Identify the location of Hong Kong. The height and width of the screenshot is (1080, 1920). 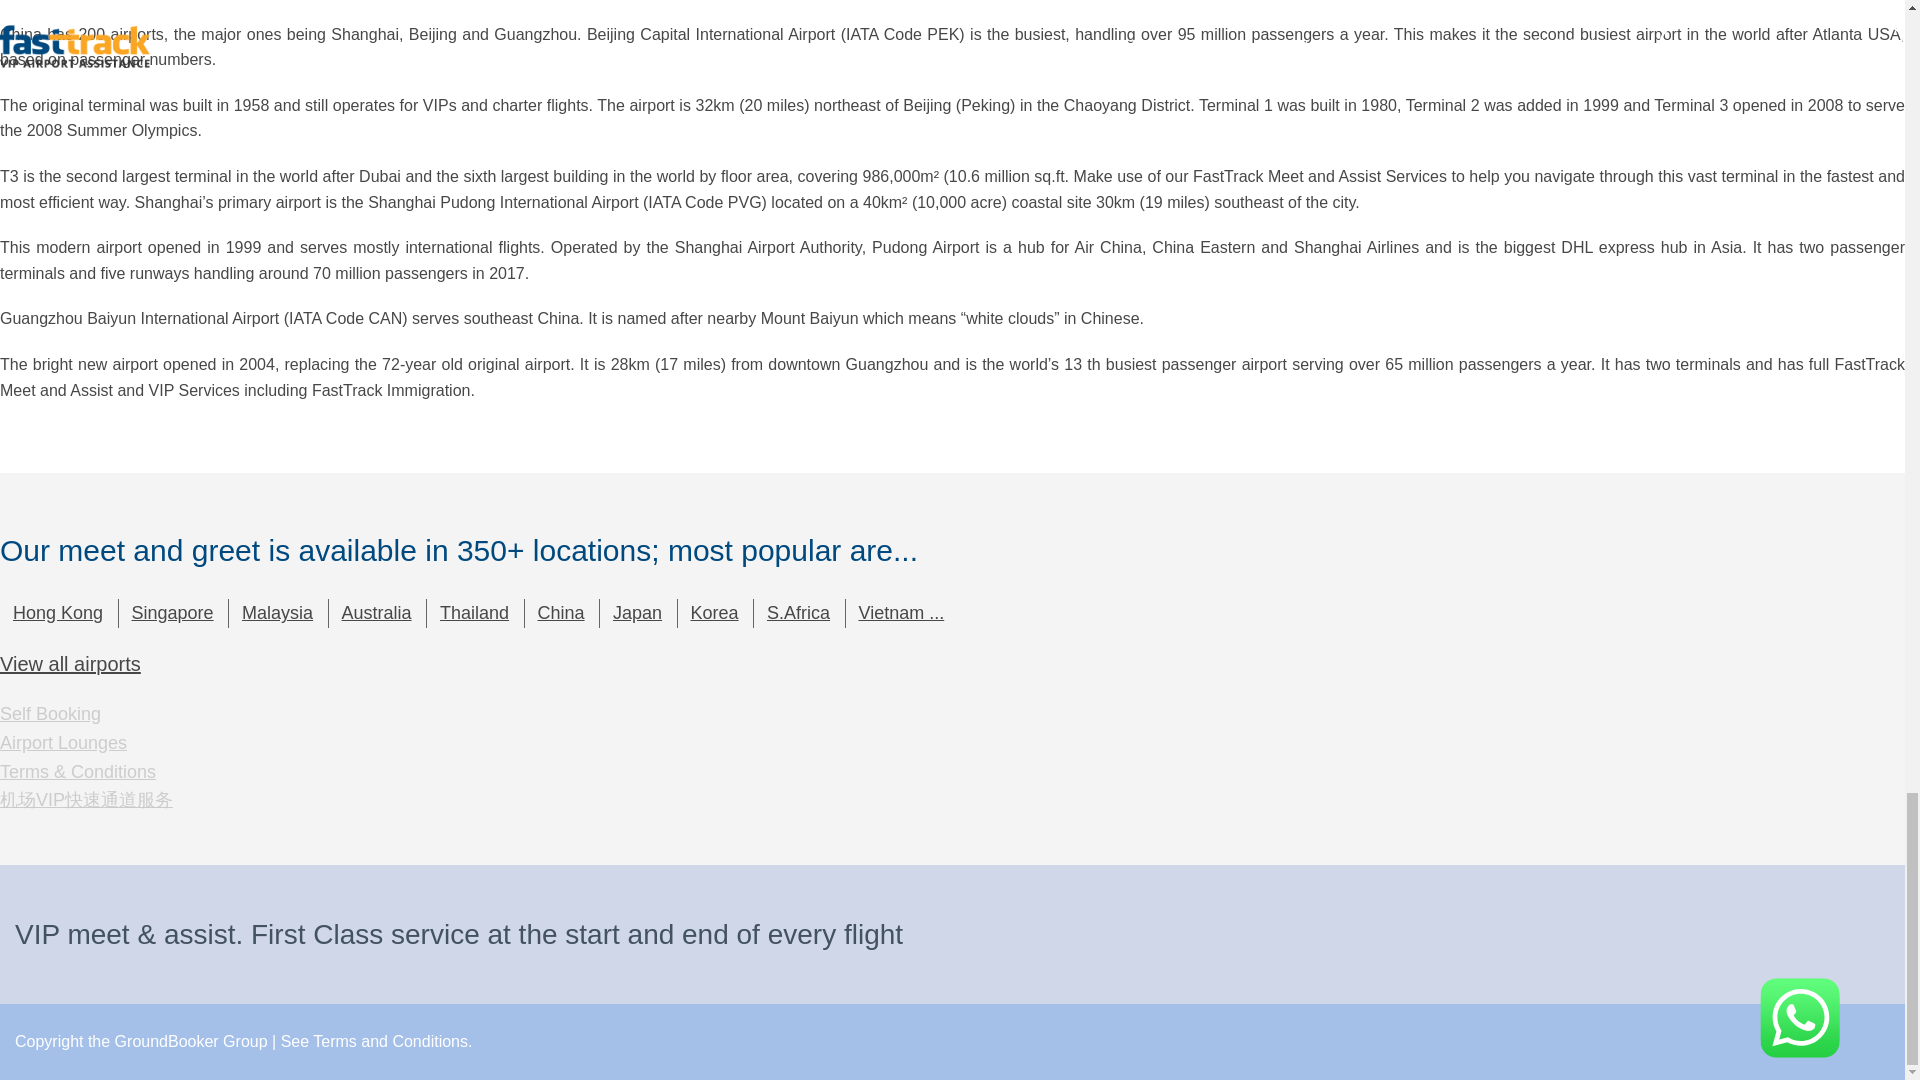
(56, 613).